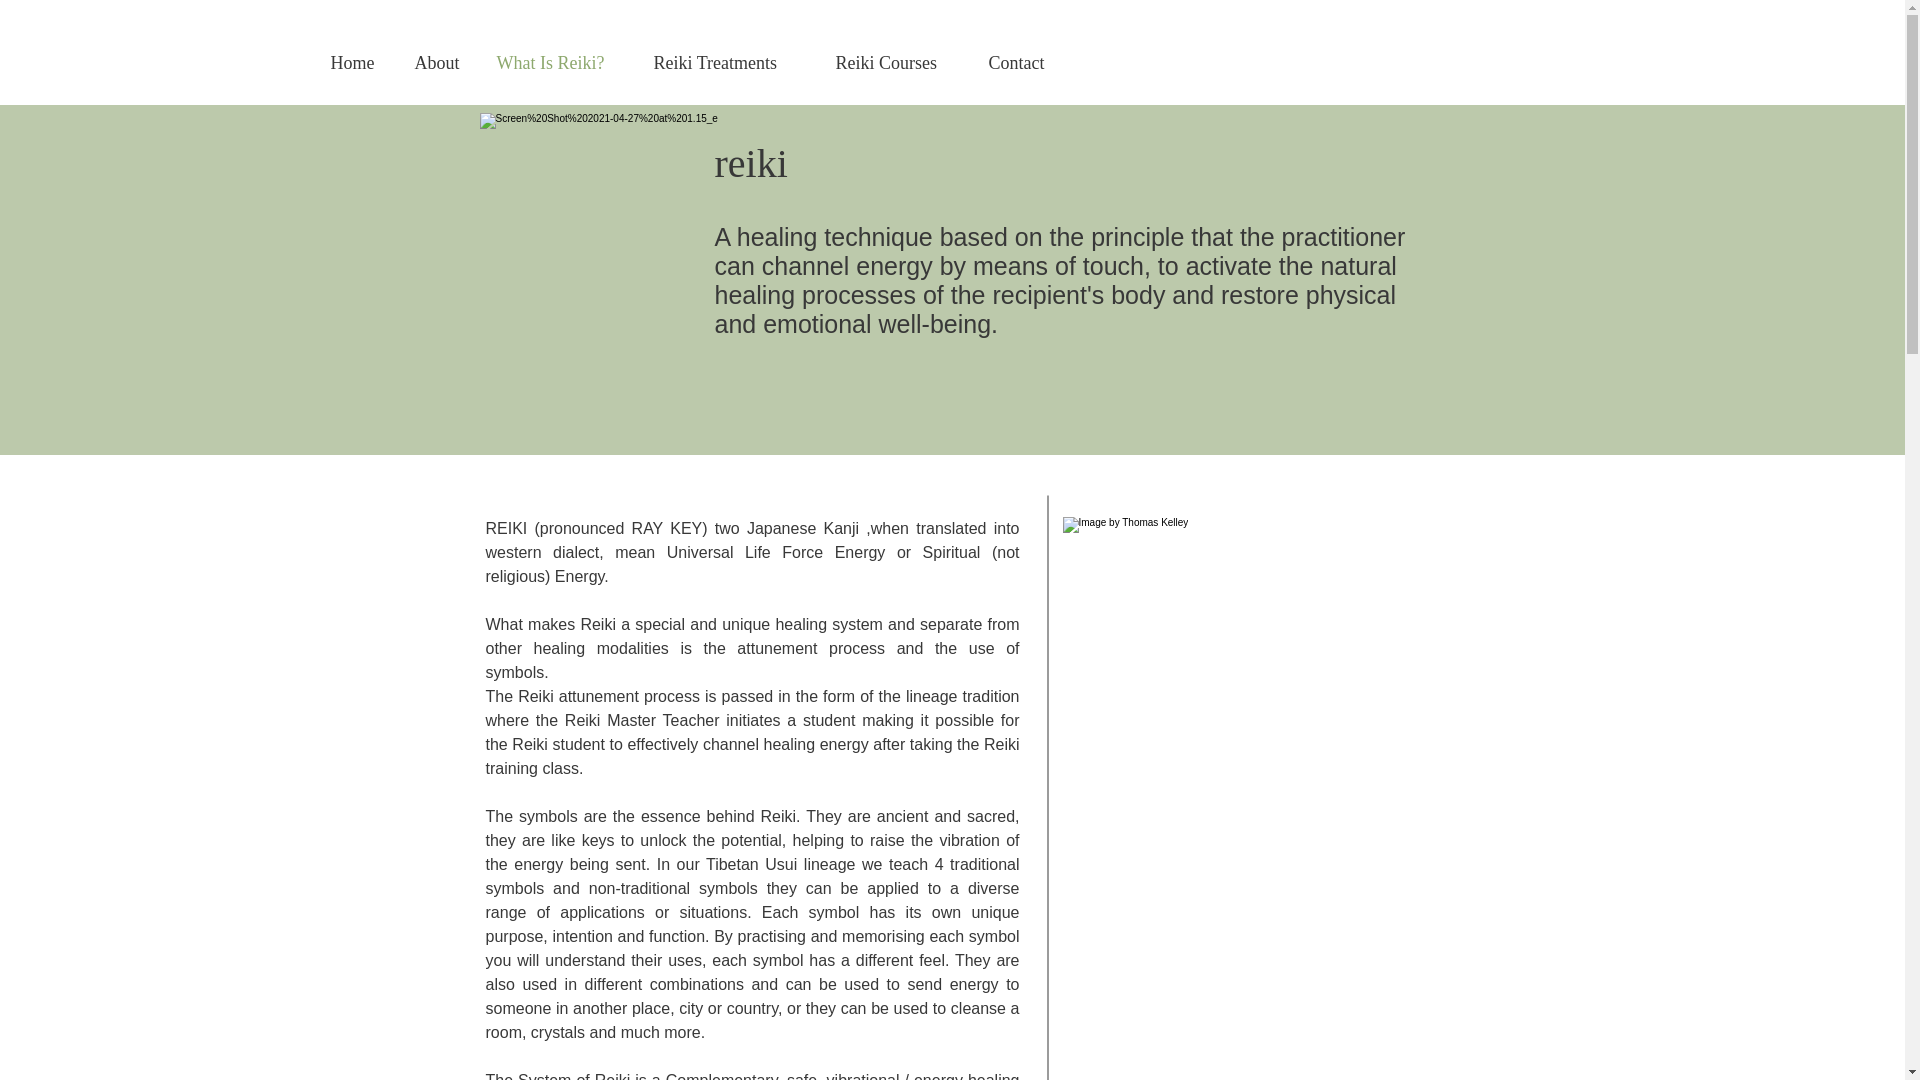  Describe the element at coordinates (560, 63) in the screenshot. I see `What Is Reiki?` at that location.